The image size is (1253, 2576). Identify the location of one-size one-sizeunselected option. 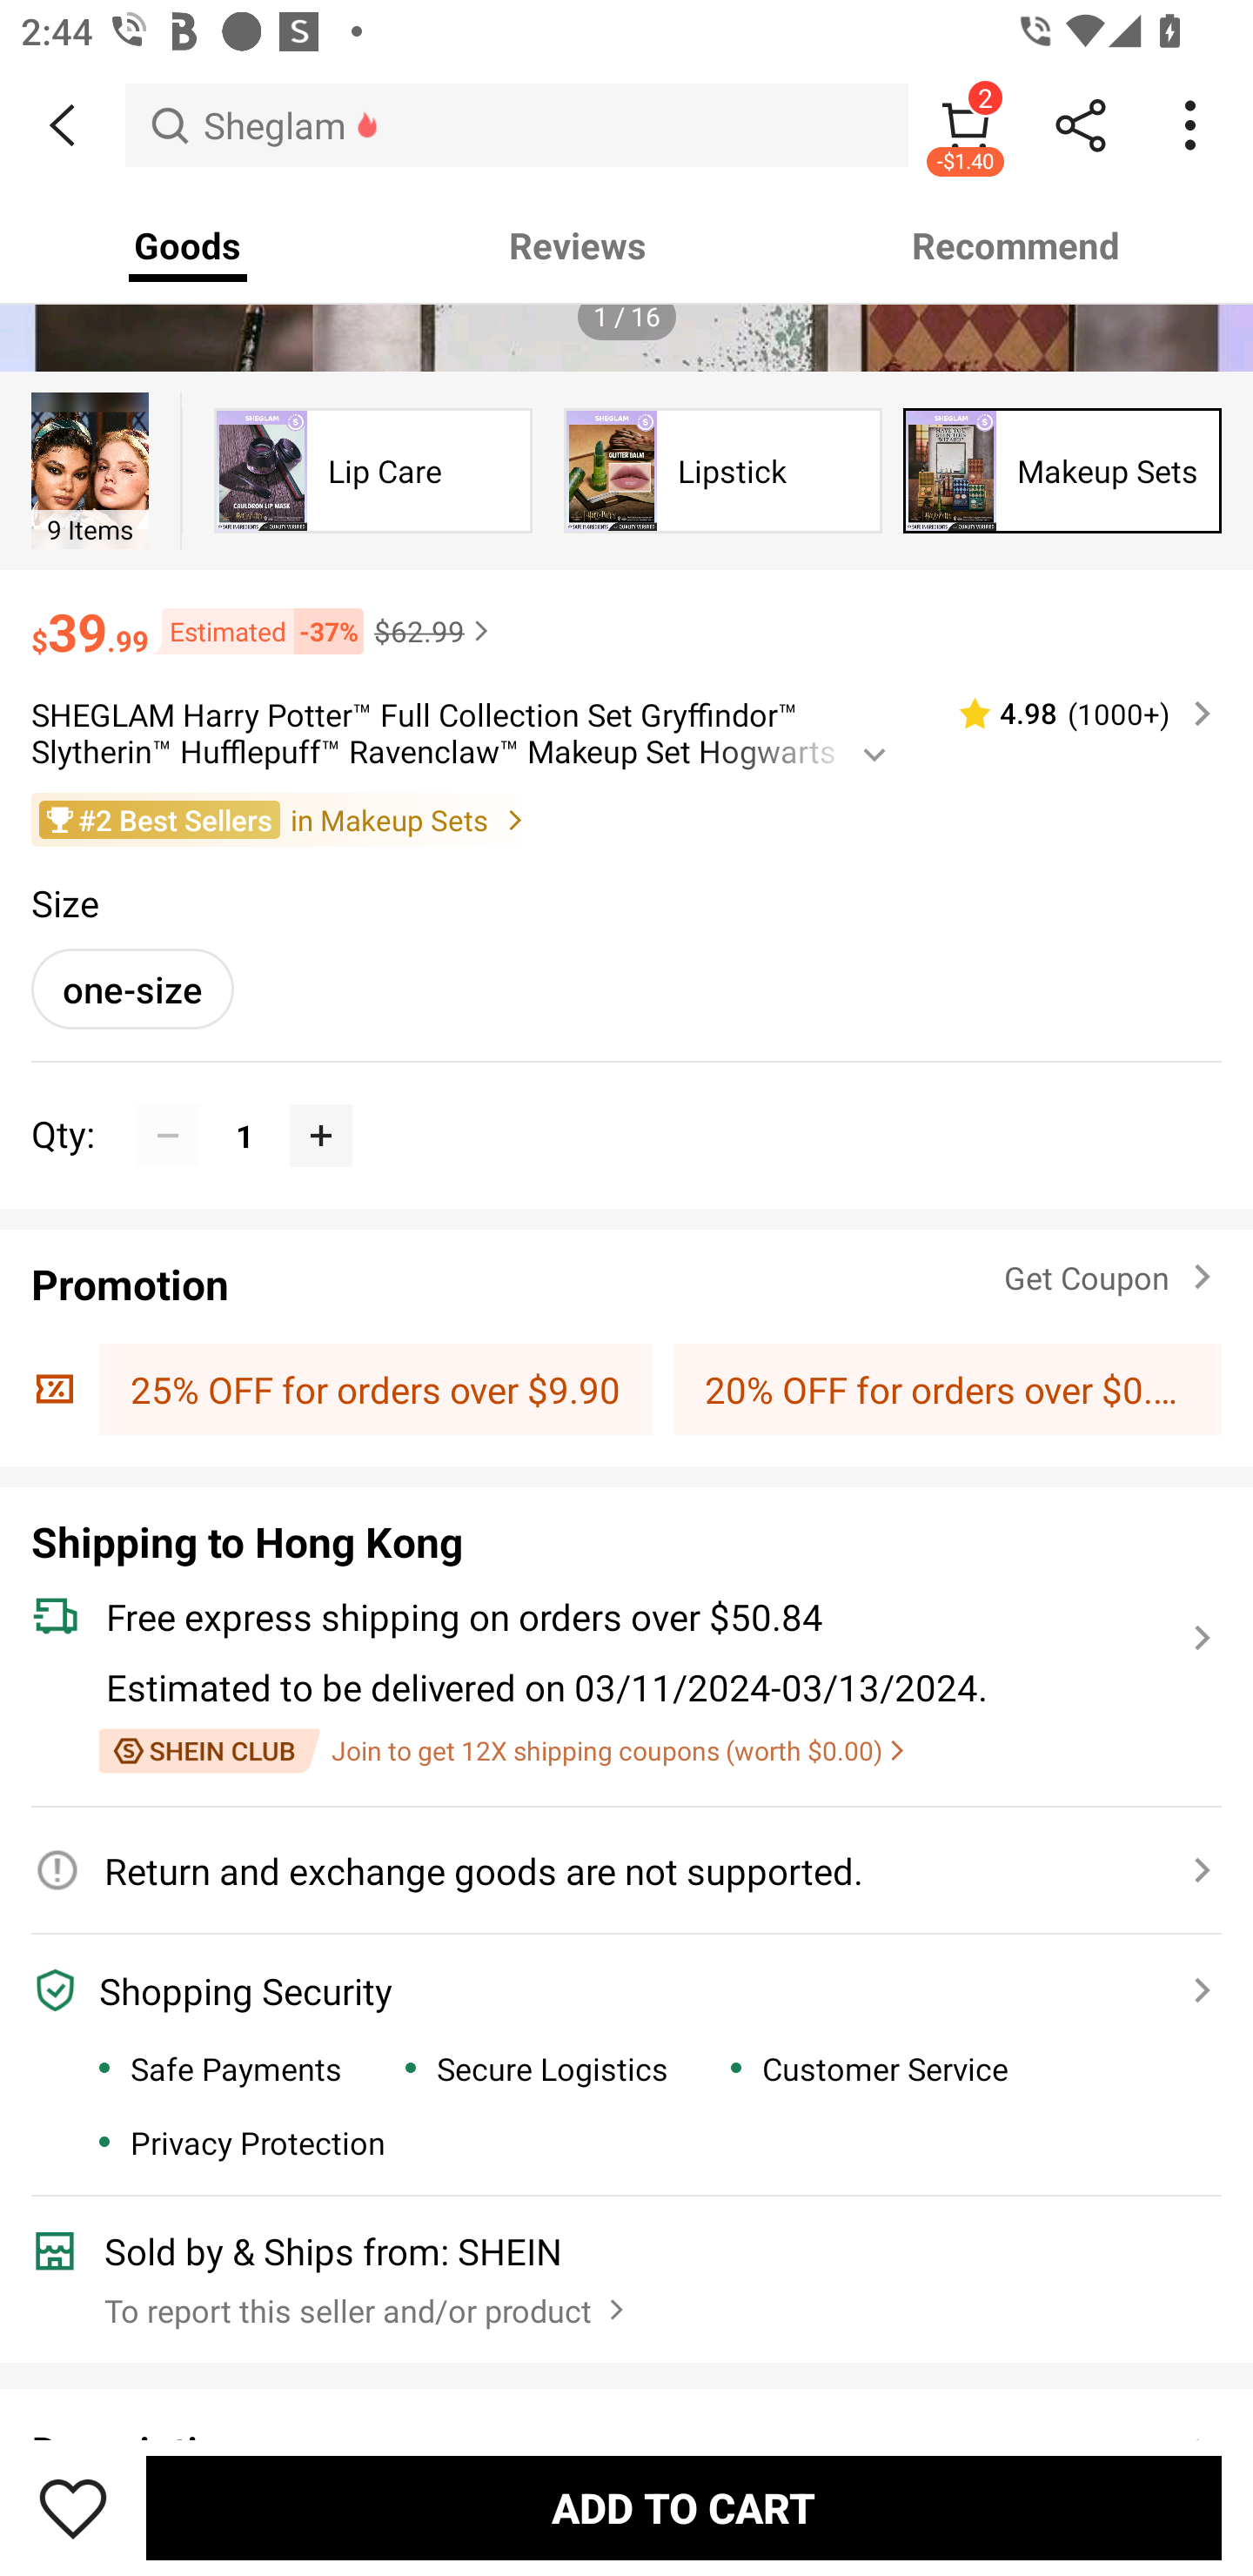
(132, 989).